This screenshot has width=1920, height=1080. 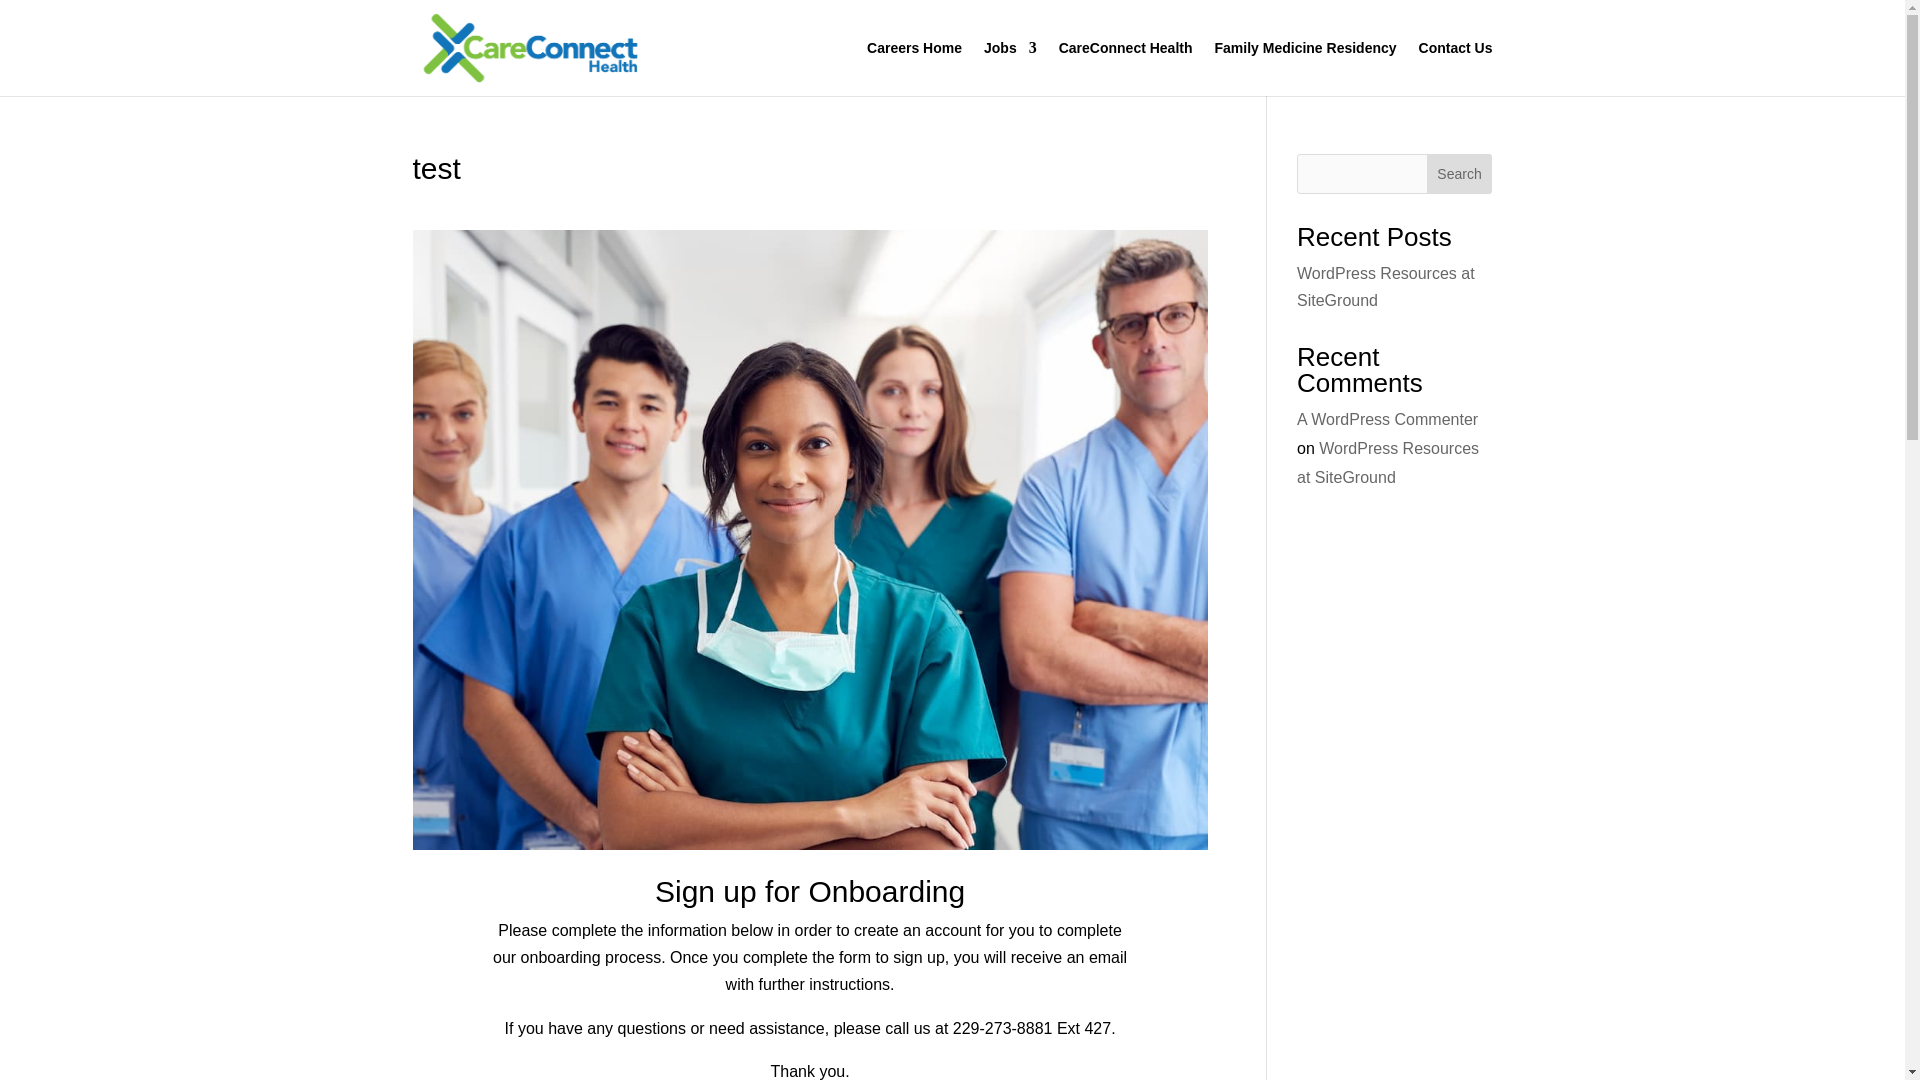 I want to click on A WordPress Commenter, so click(x=1388, y=419).